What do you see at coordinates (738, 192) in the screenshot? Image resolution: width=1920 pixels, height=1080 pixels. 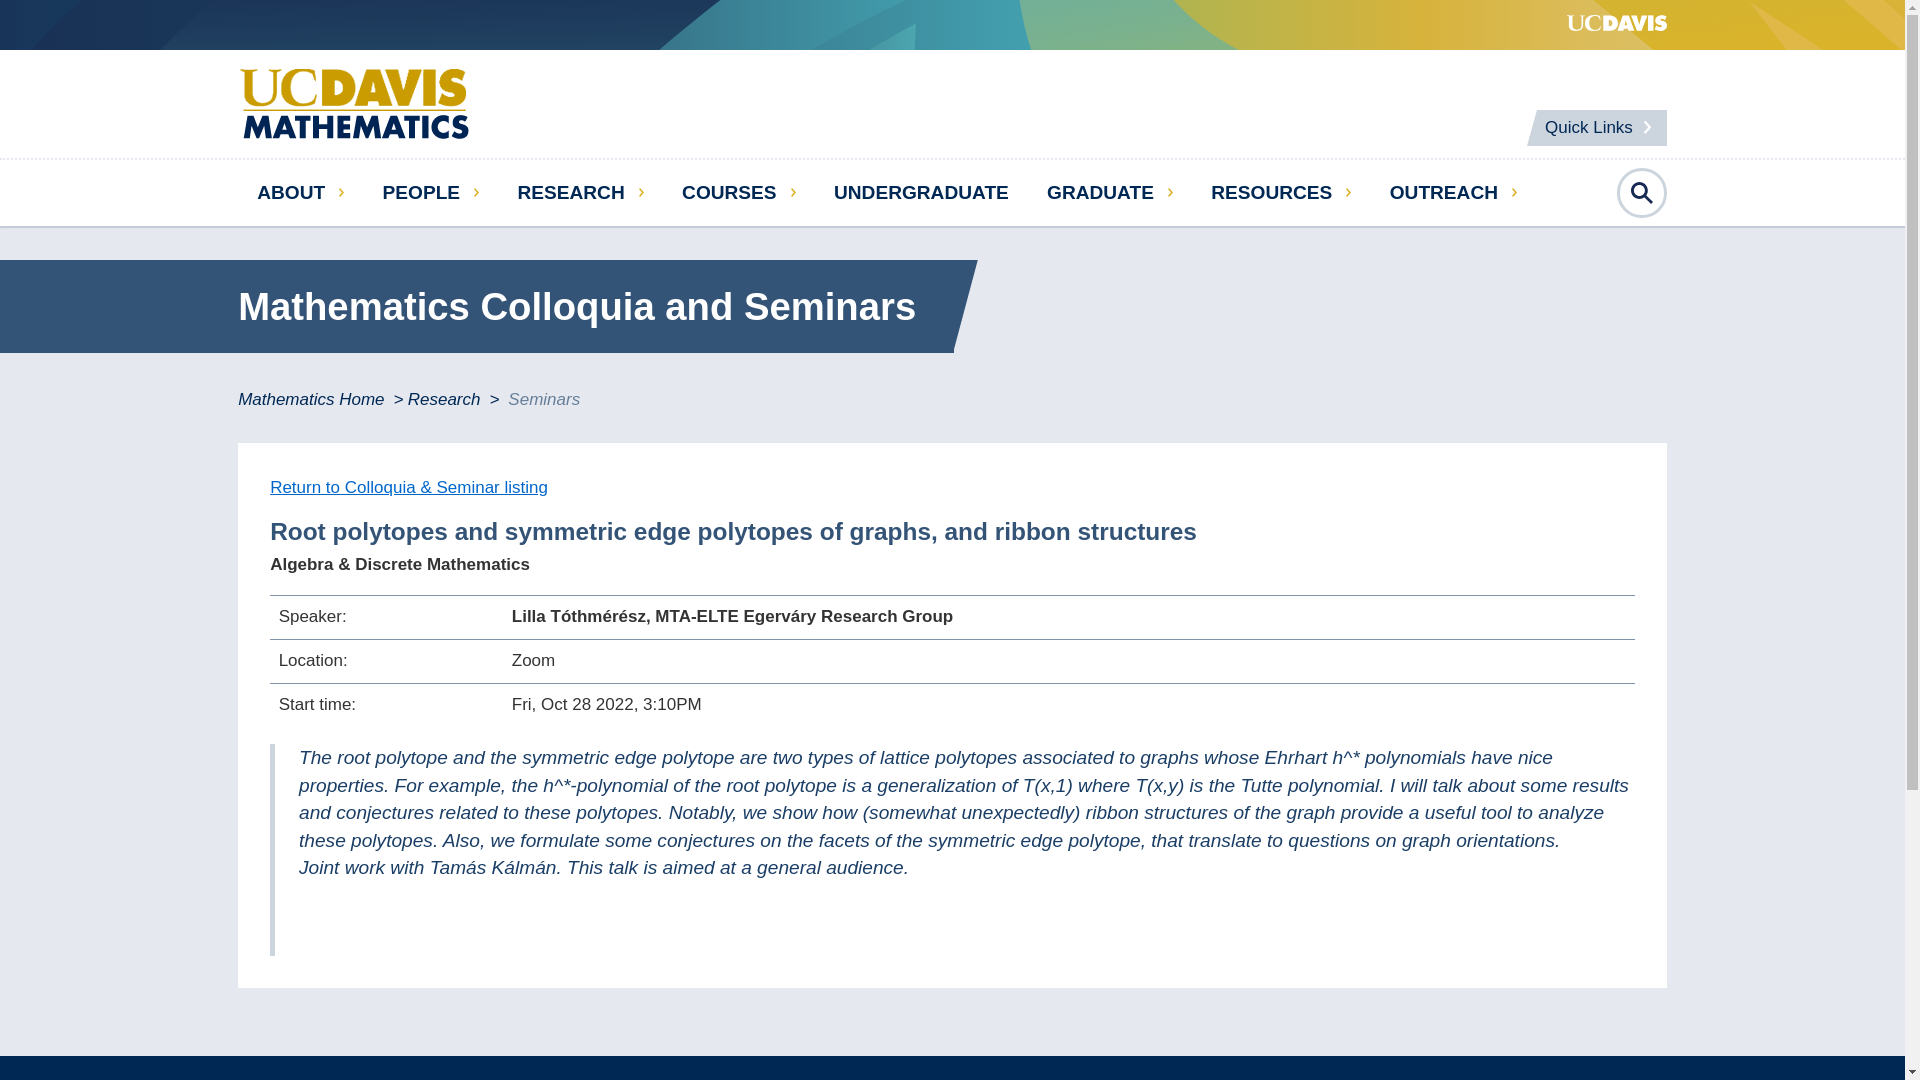 I see `COURSES` at bounding box center [738, 192].